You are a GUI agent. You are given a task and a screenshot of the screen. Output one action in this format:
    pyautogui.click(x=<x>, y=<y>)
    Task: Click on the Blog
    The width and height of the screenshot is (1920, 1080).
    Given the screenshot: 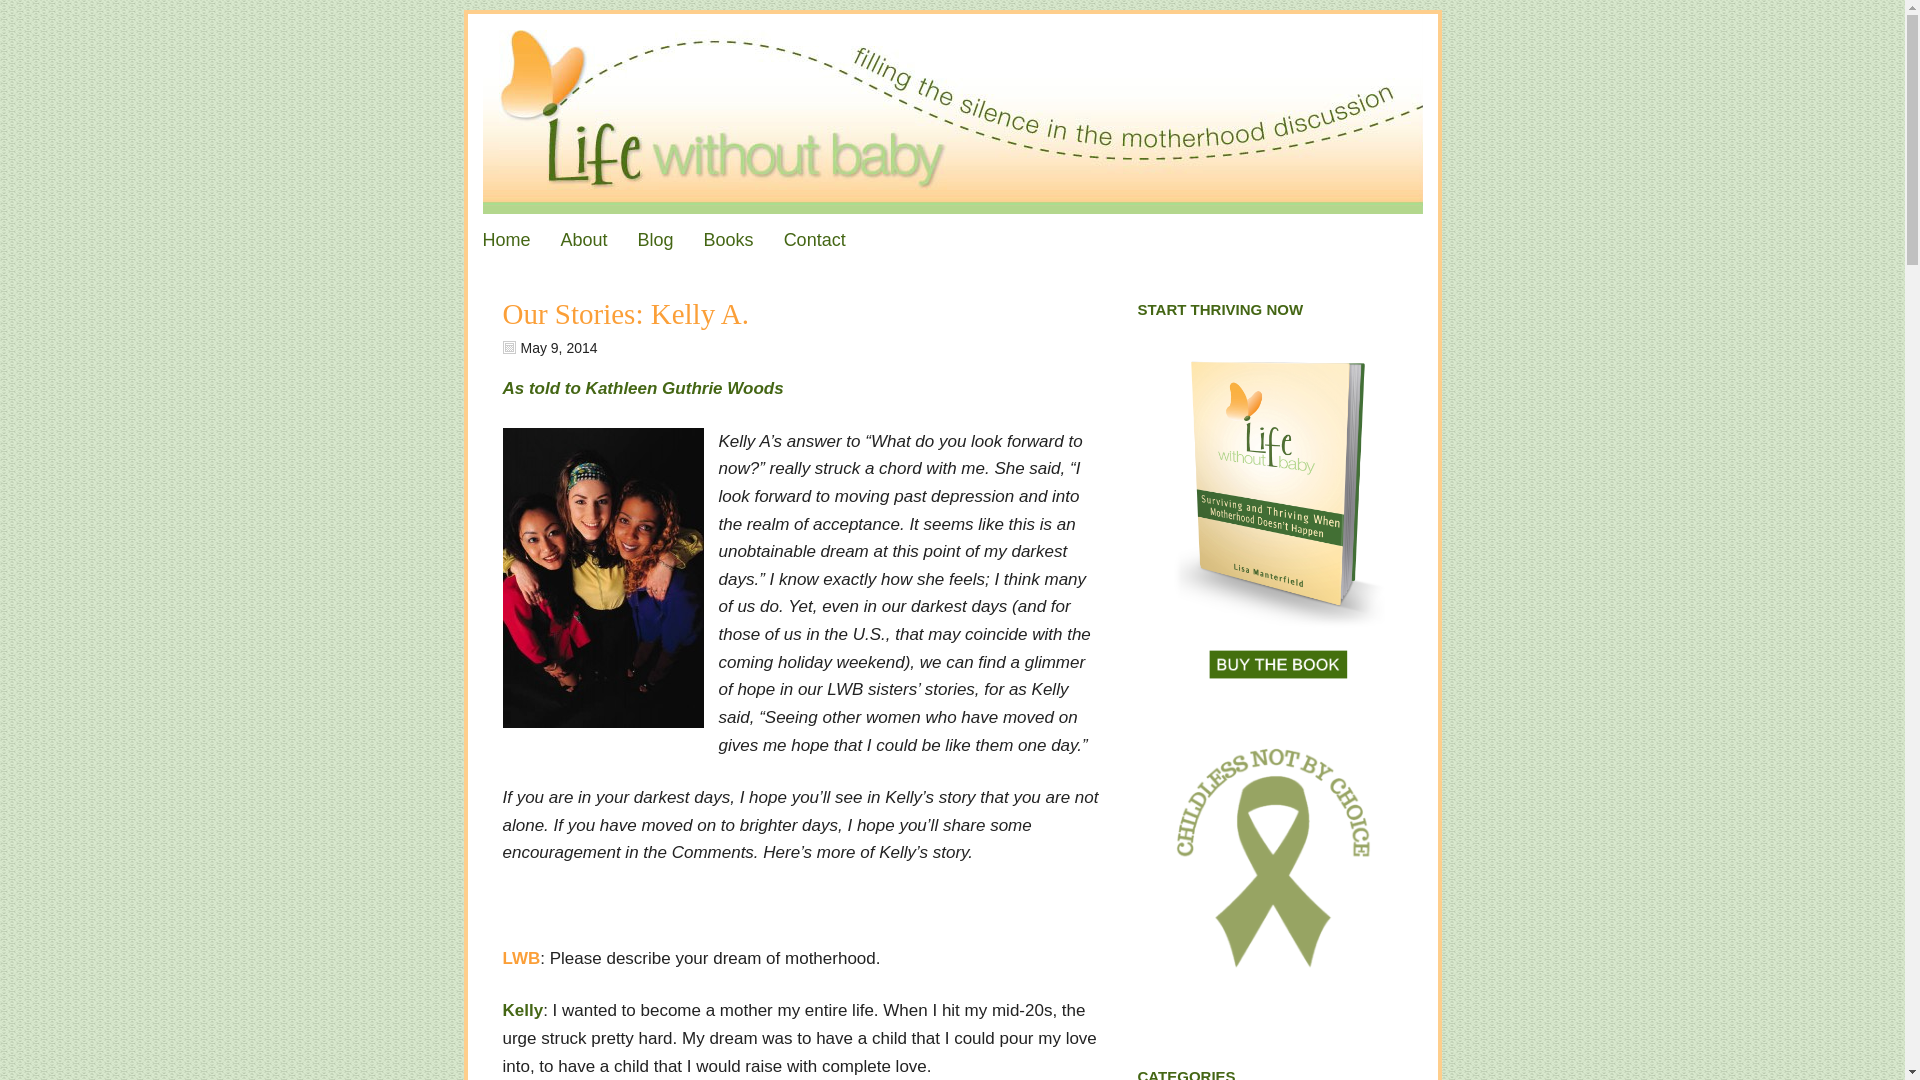 What is the action you would take?
    pyautogui.click(x=656, y=239)
    